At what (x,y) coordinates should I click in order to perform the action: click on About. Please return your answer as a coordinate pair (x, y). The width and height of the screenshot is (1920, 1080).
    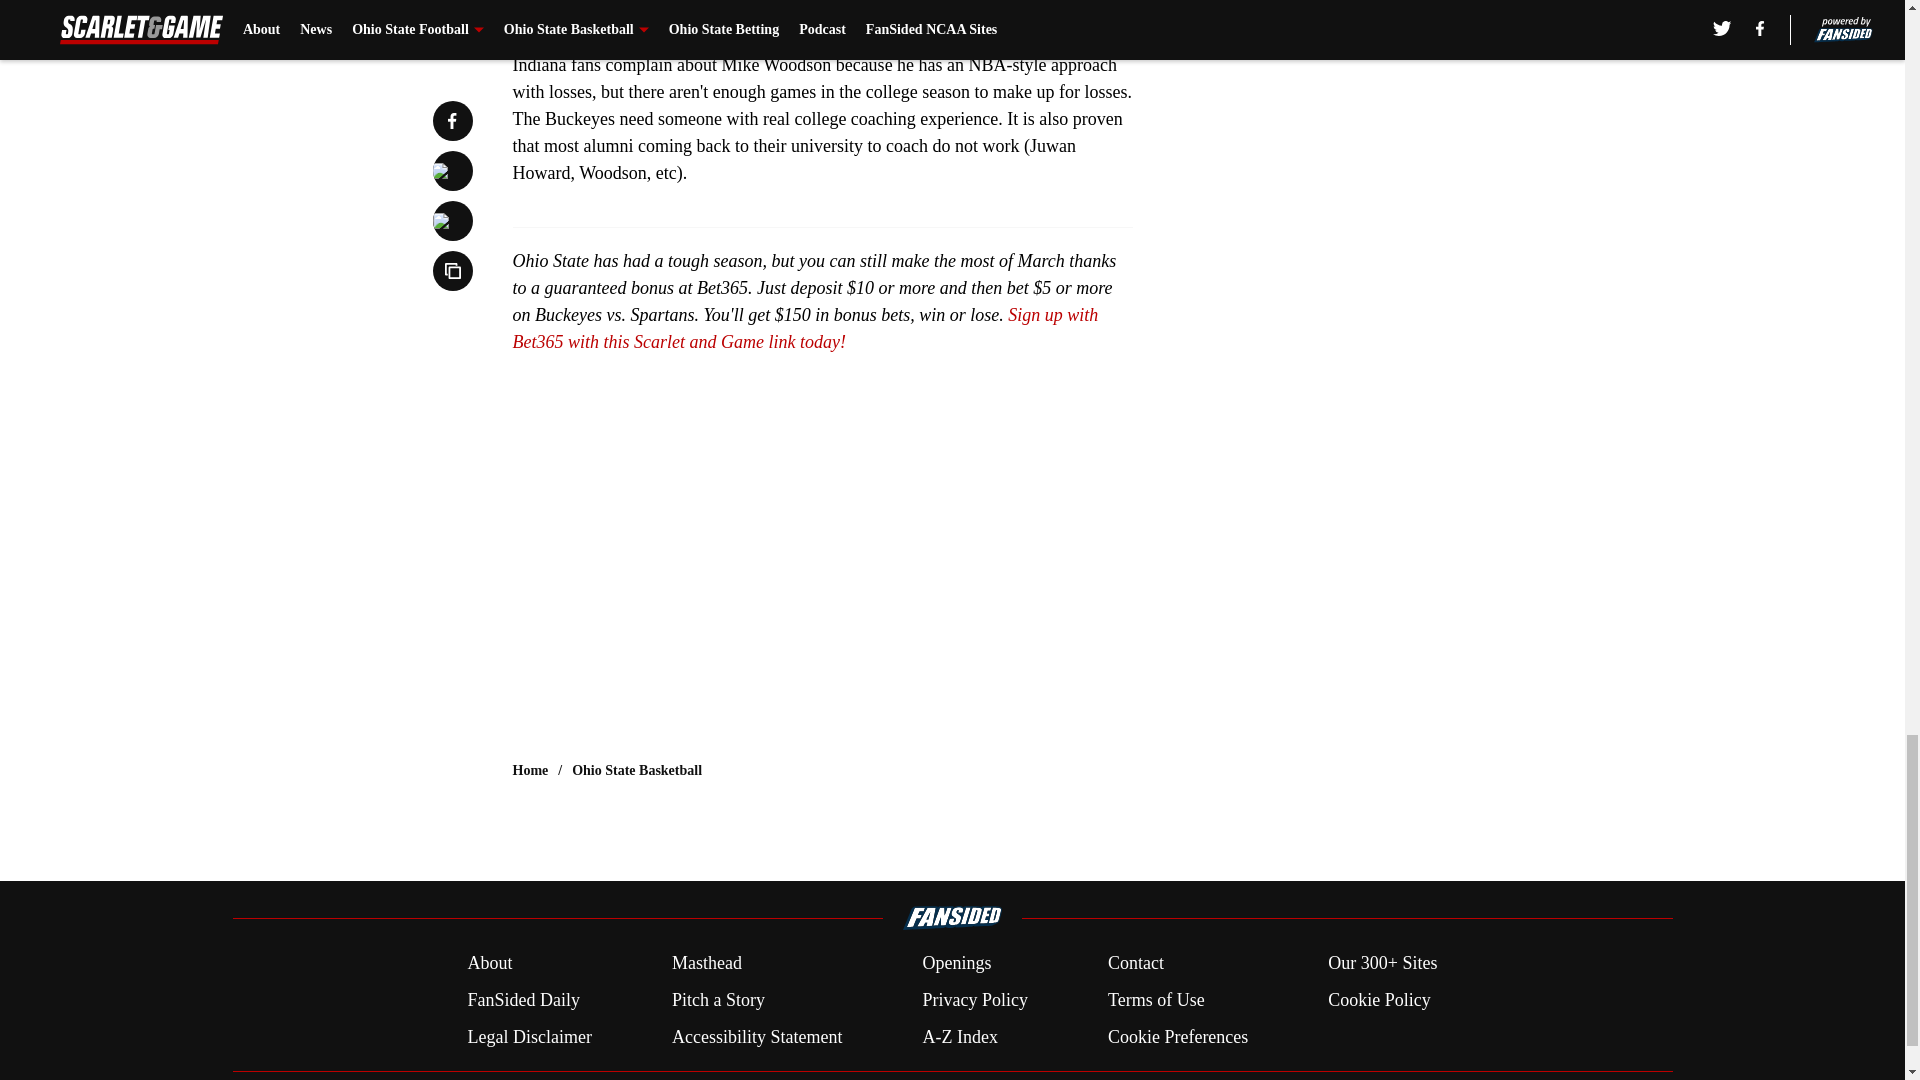
    Looking at the image, I should click on (489, 964).